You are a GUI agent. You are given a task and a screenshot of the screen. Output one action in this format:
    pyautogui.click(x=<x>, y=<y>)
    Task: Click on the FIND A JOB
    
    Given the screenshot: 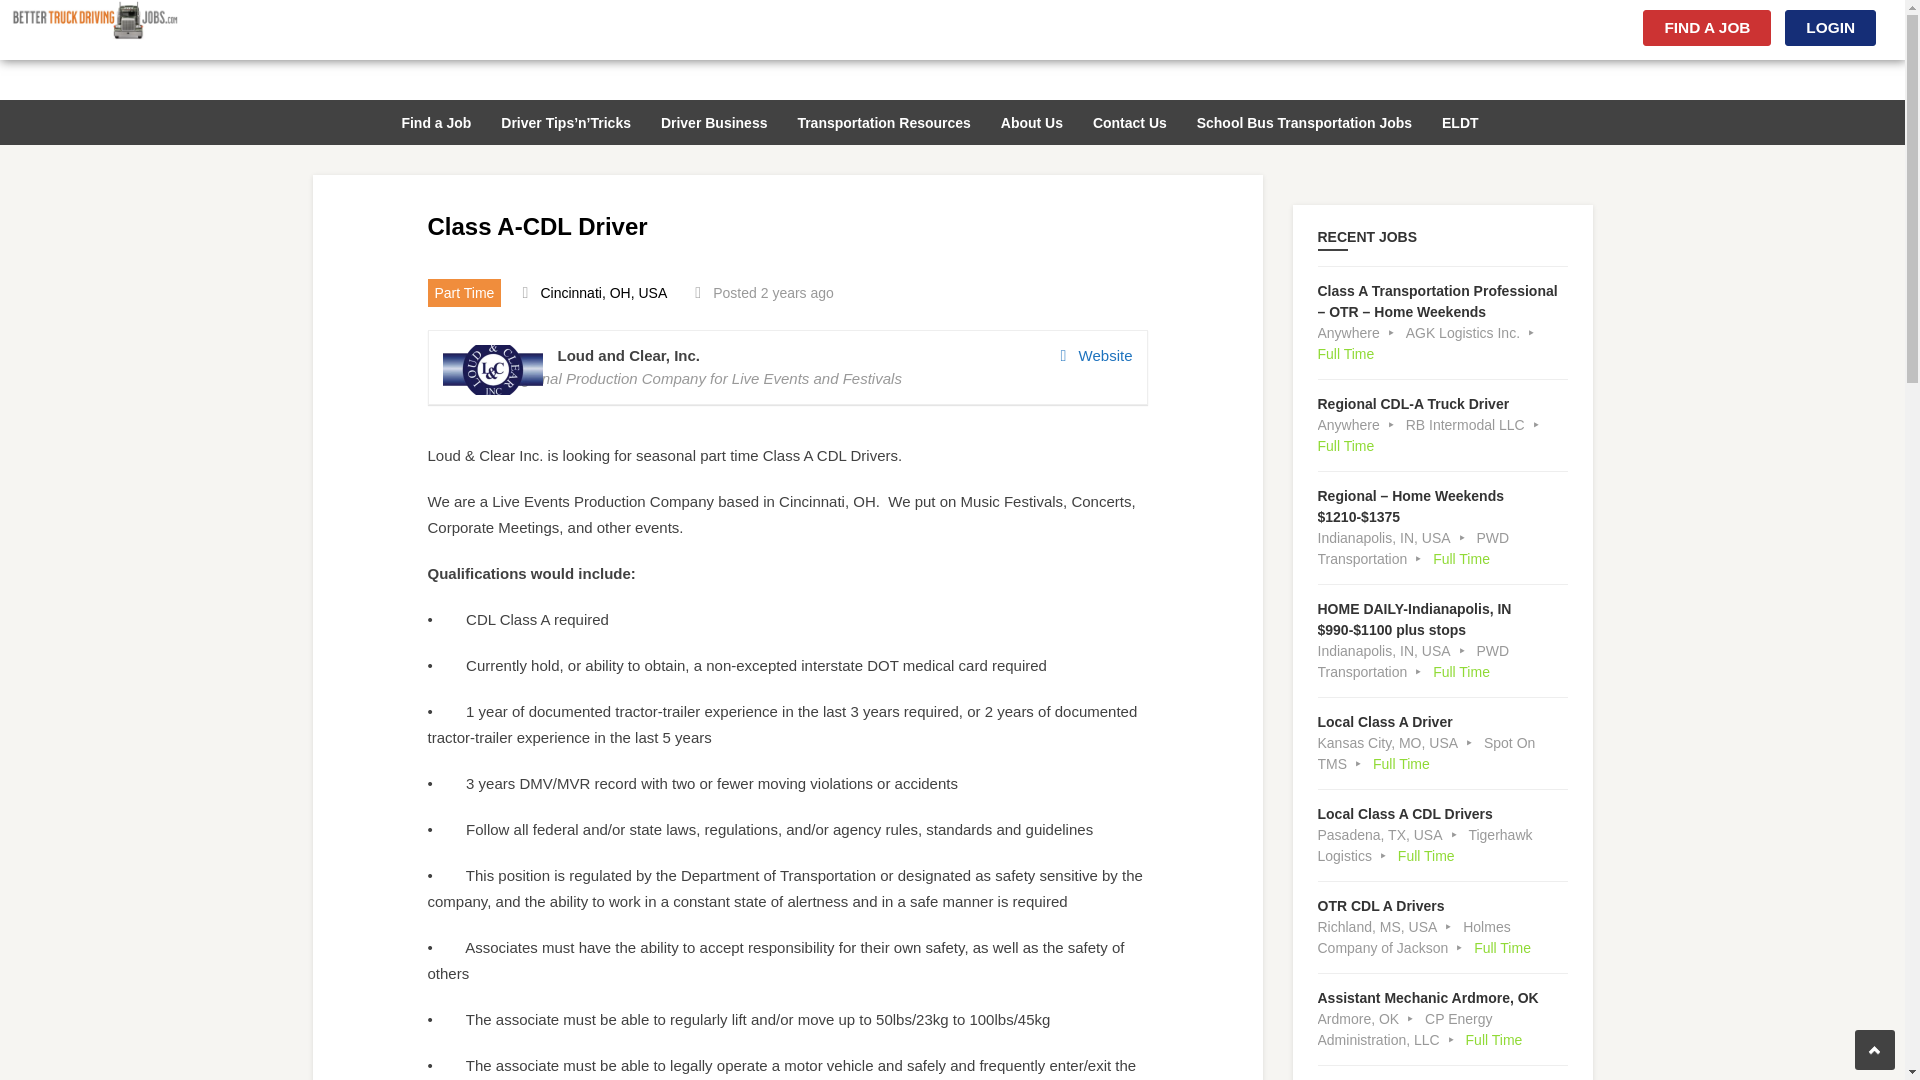 What is the action you would take?
    pyautogui.click(x=1706, y=28)
    